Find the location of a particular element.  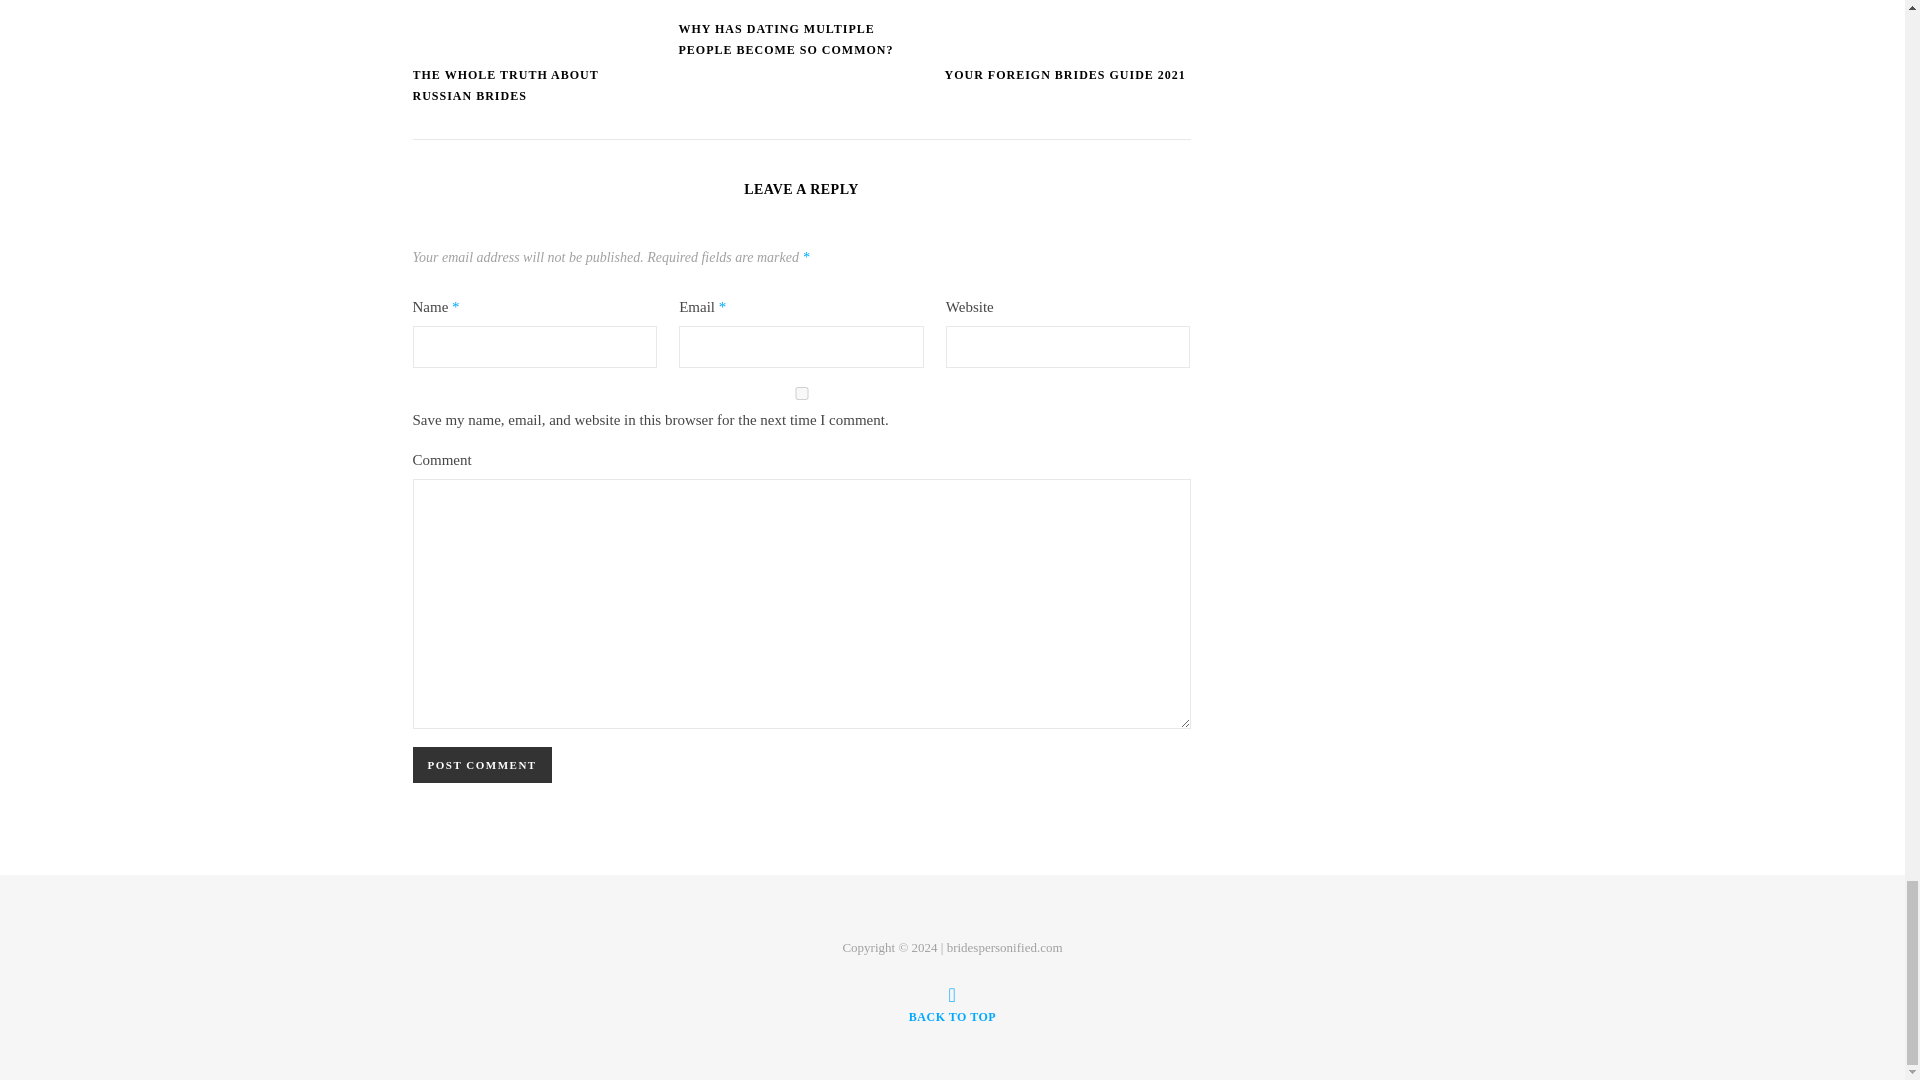

THE WHOLE TRUTH ABOUT RUSSIAN BRIDES is located at coordinates (504, 85).